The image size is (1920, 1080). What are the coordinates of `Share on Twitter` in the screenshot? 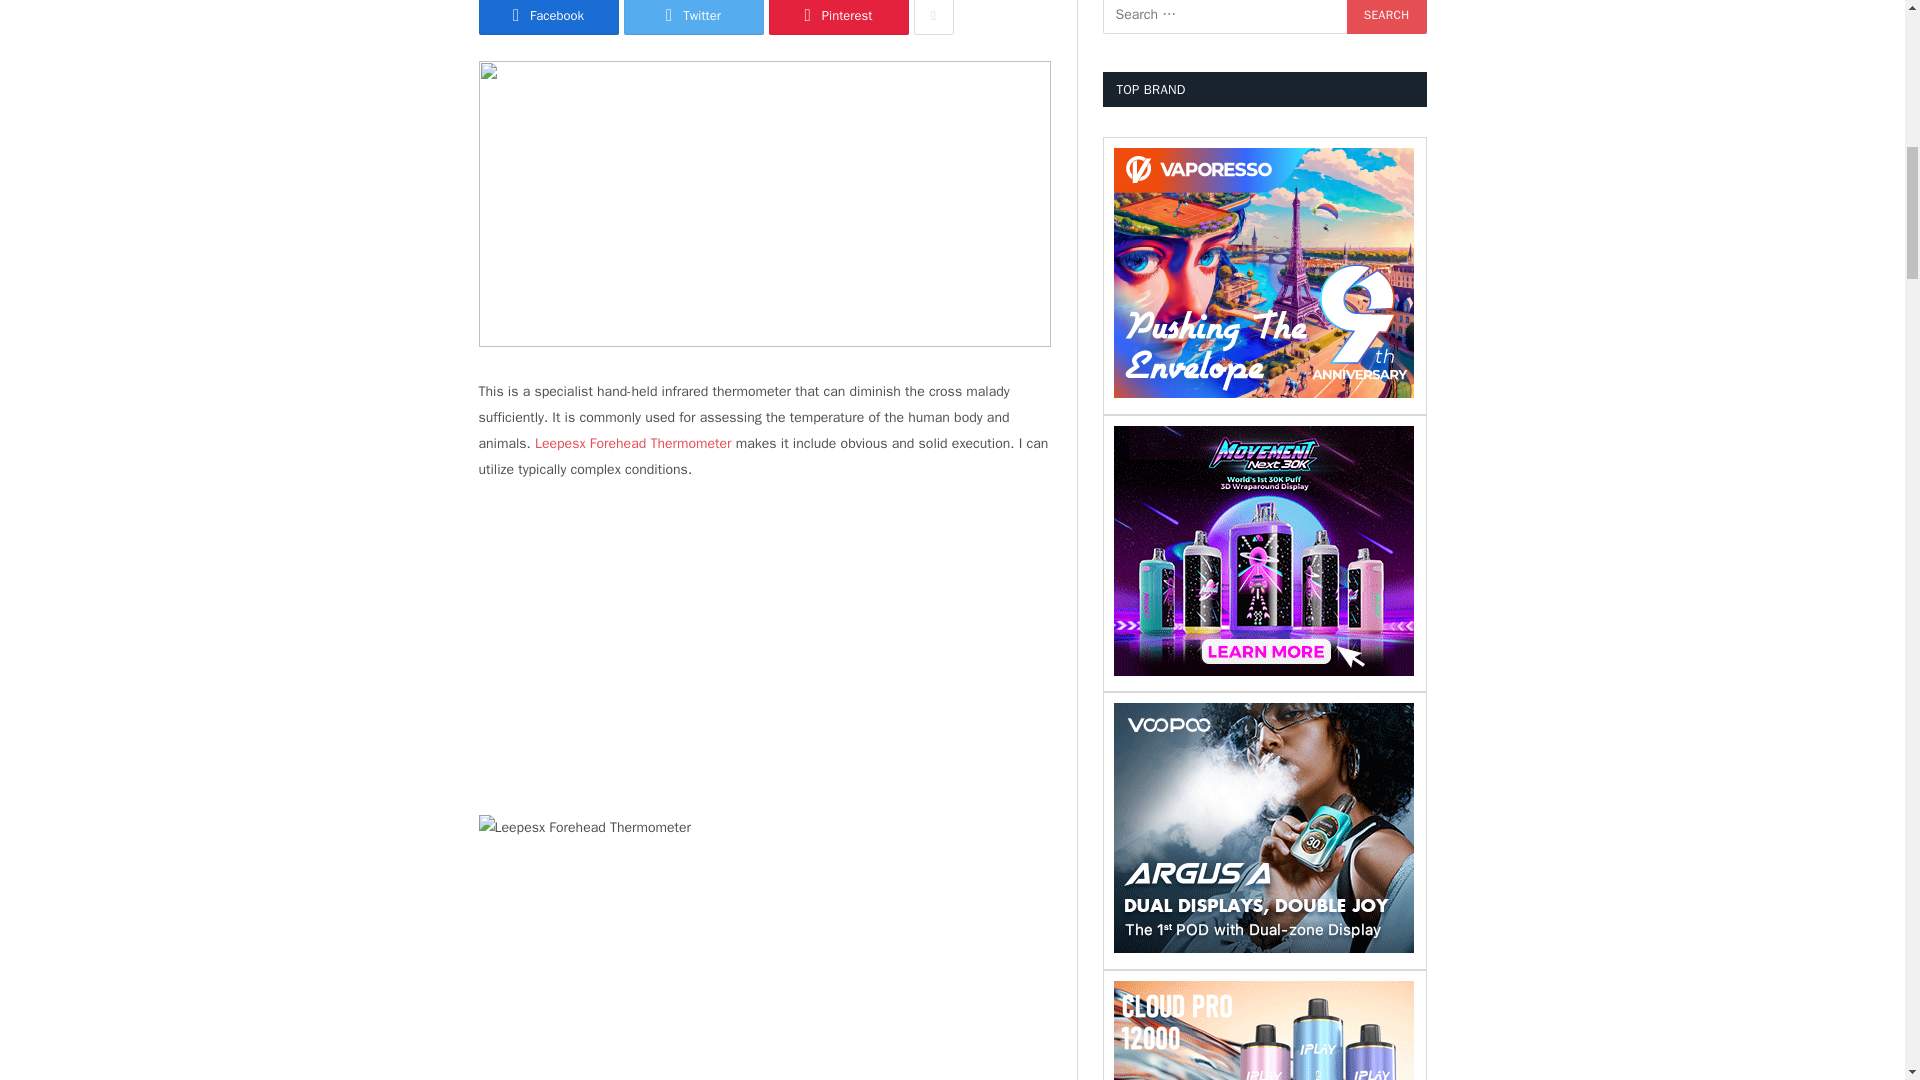 It's located at (694, 17).